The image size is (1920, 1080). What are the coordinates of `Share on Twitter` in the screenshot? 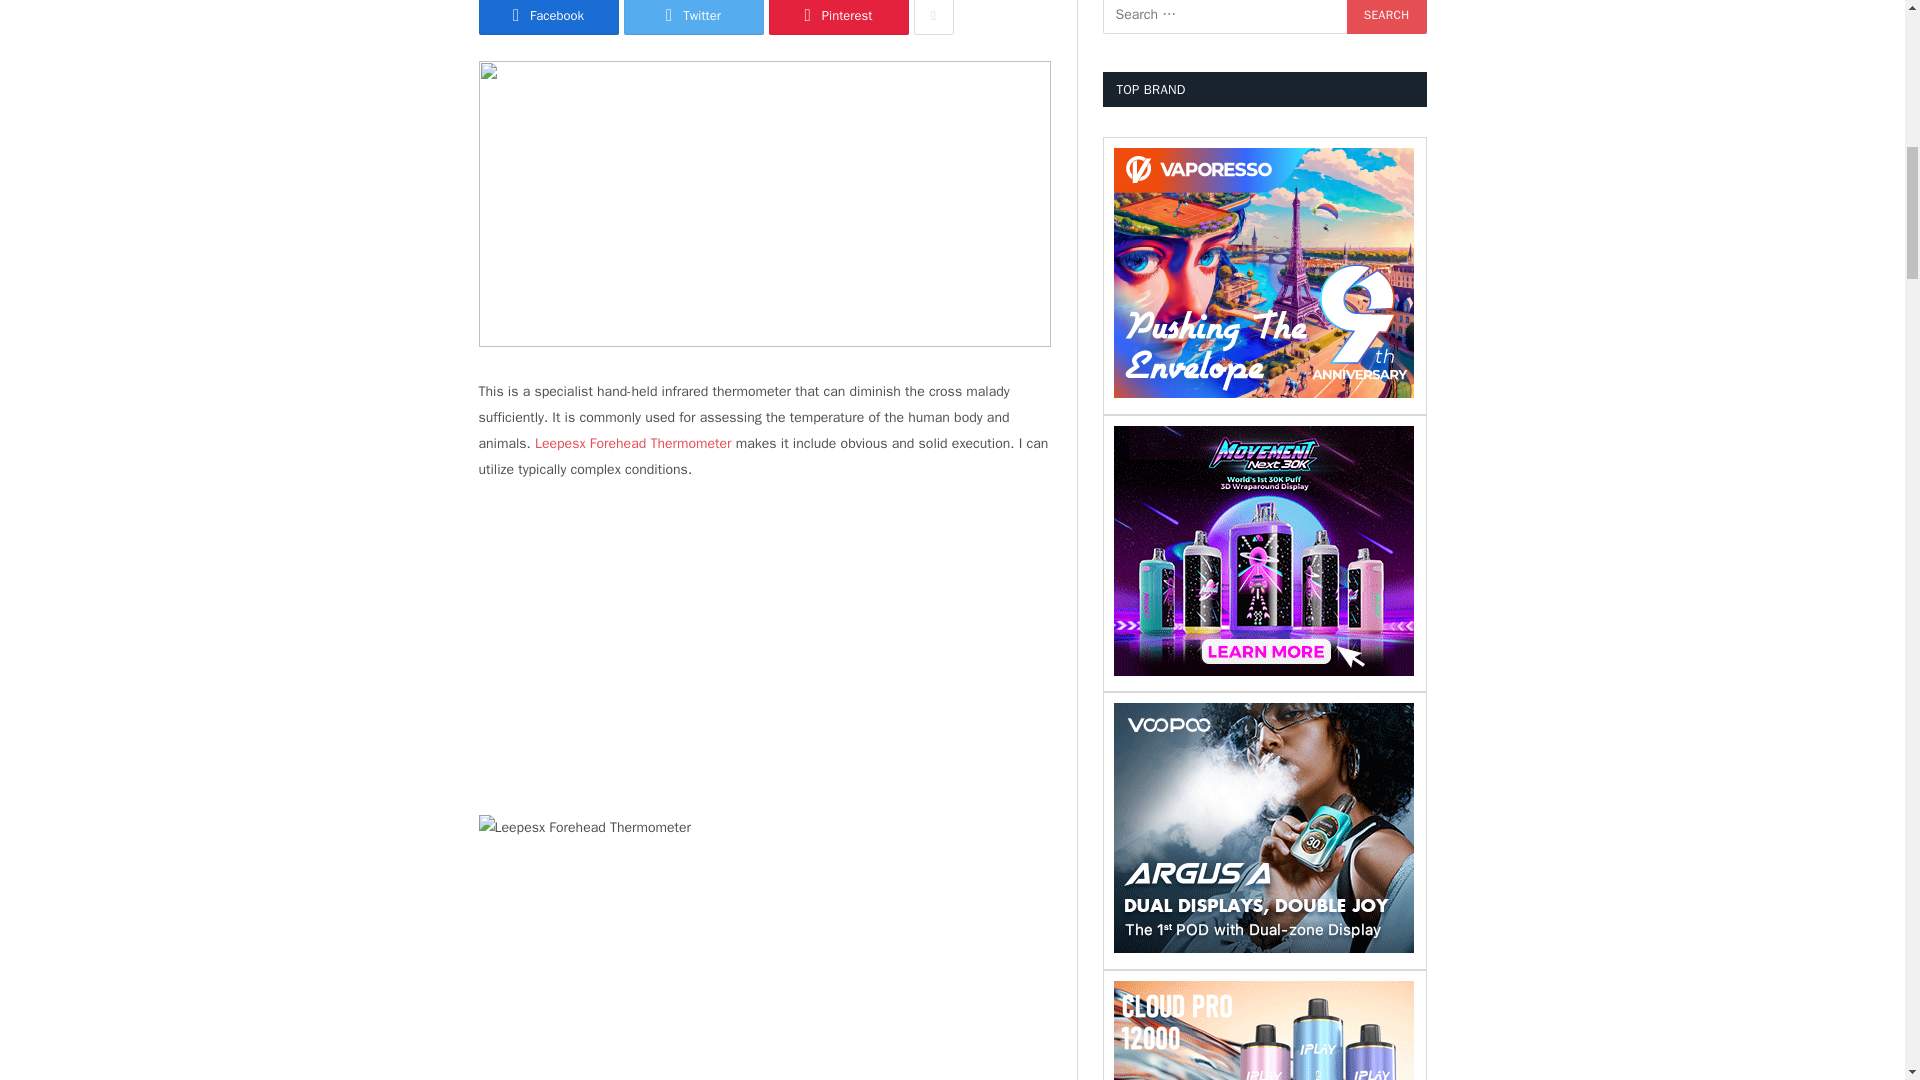 It's located at (694, 17).